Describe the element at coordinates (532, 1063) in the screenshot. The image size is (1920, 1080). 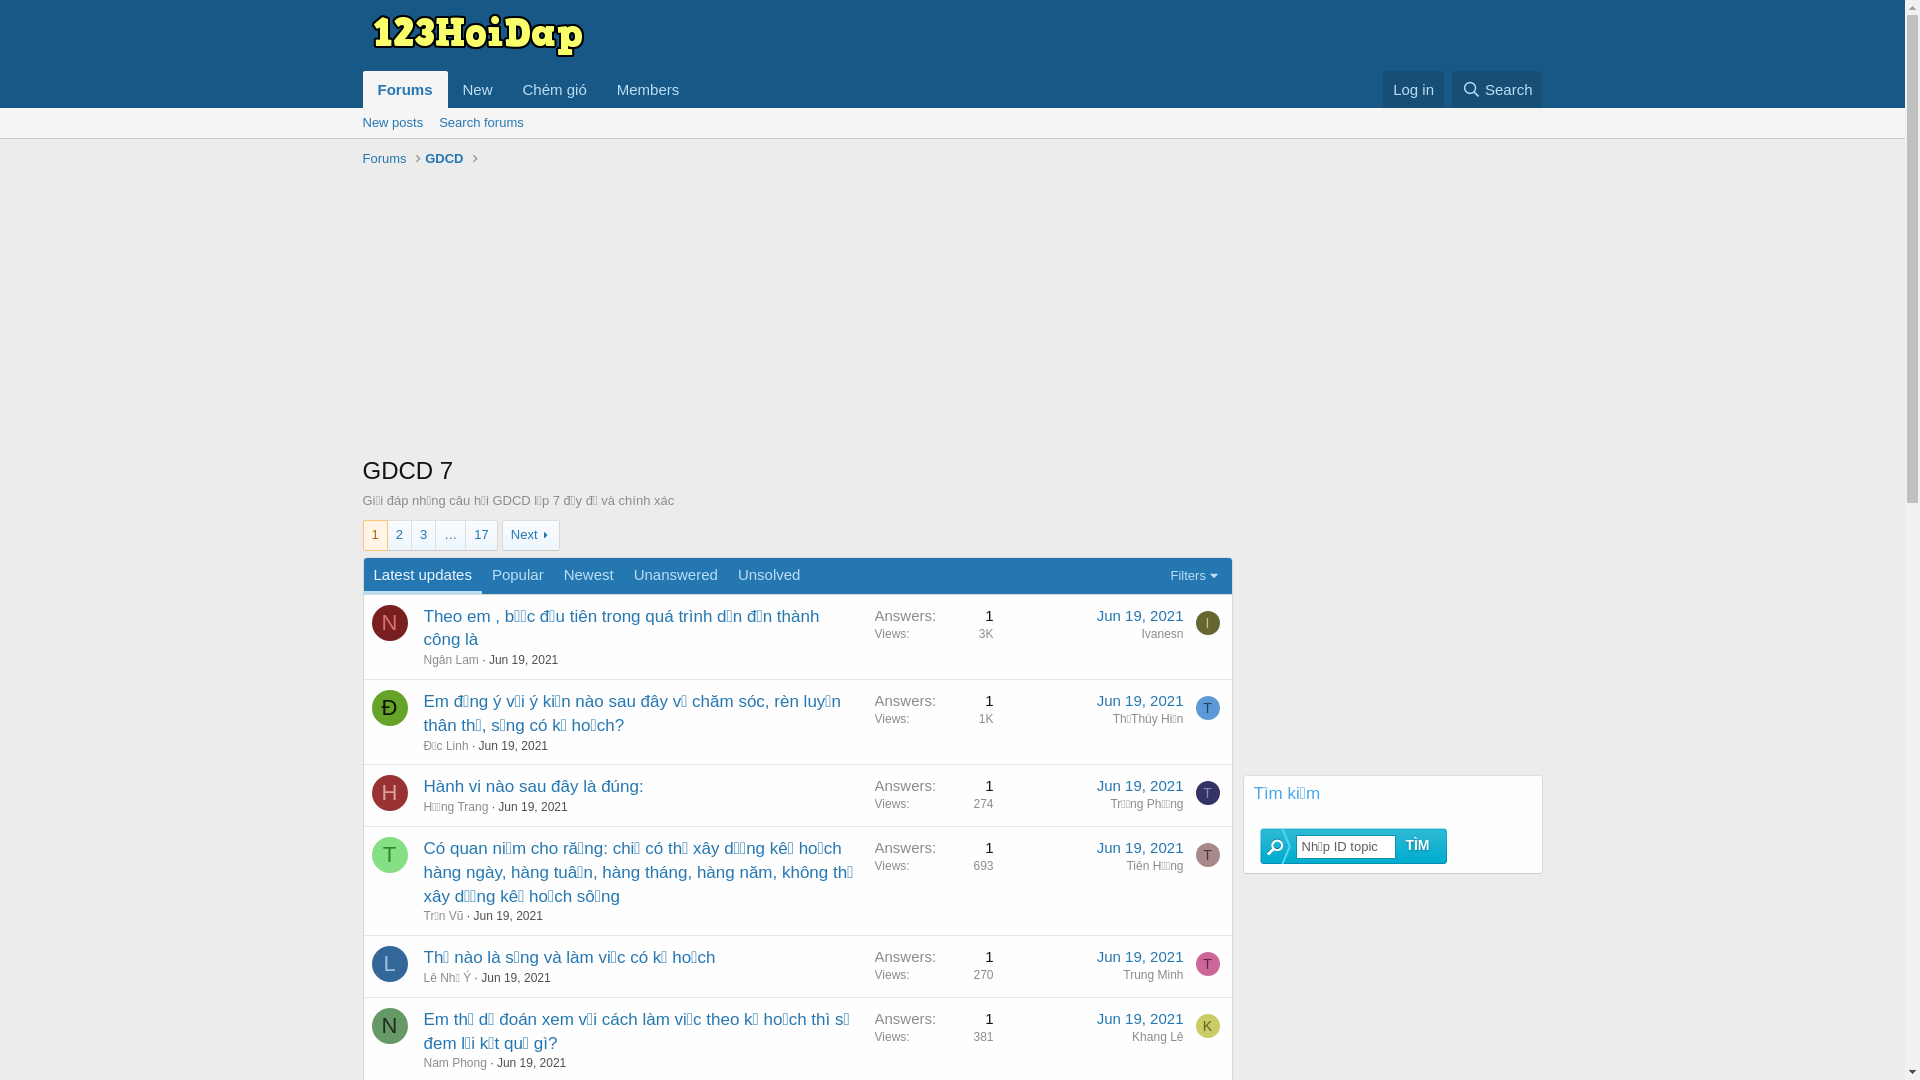
I see `Jun 19, 2021` at that location.